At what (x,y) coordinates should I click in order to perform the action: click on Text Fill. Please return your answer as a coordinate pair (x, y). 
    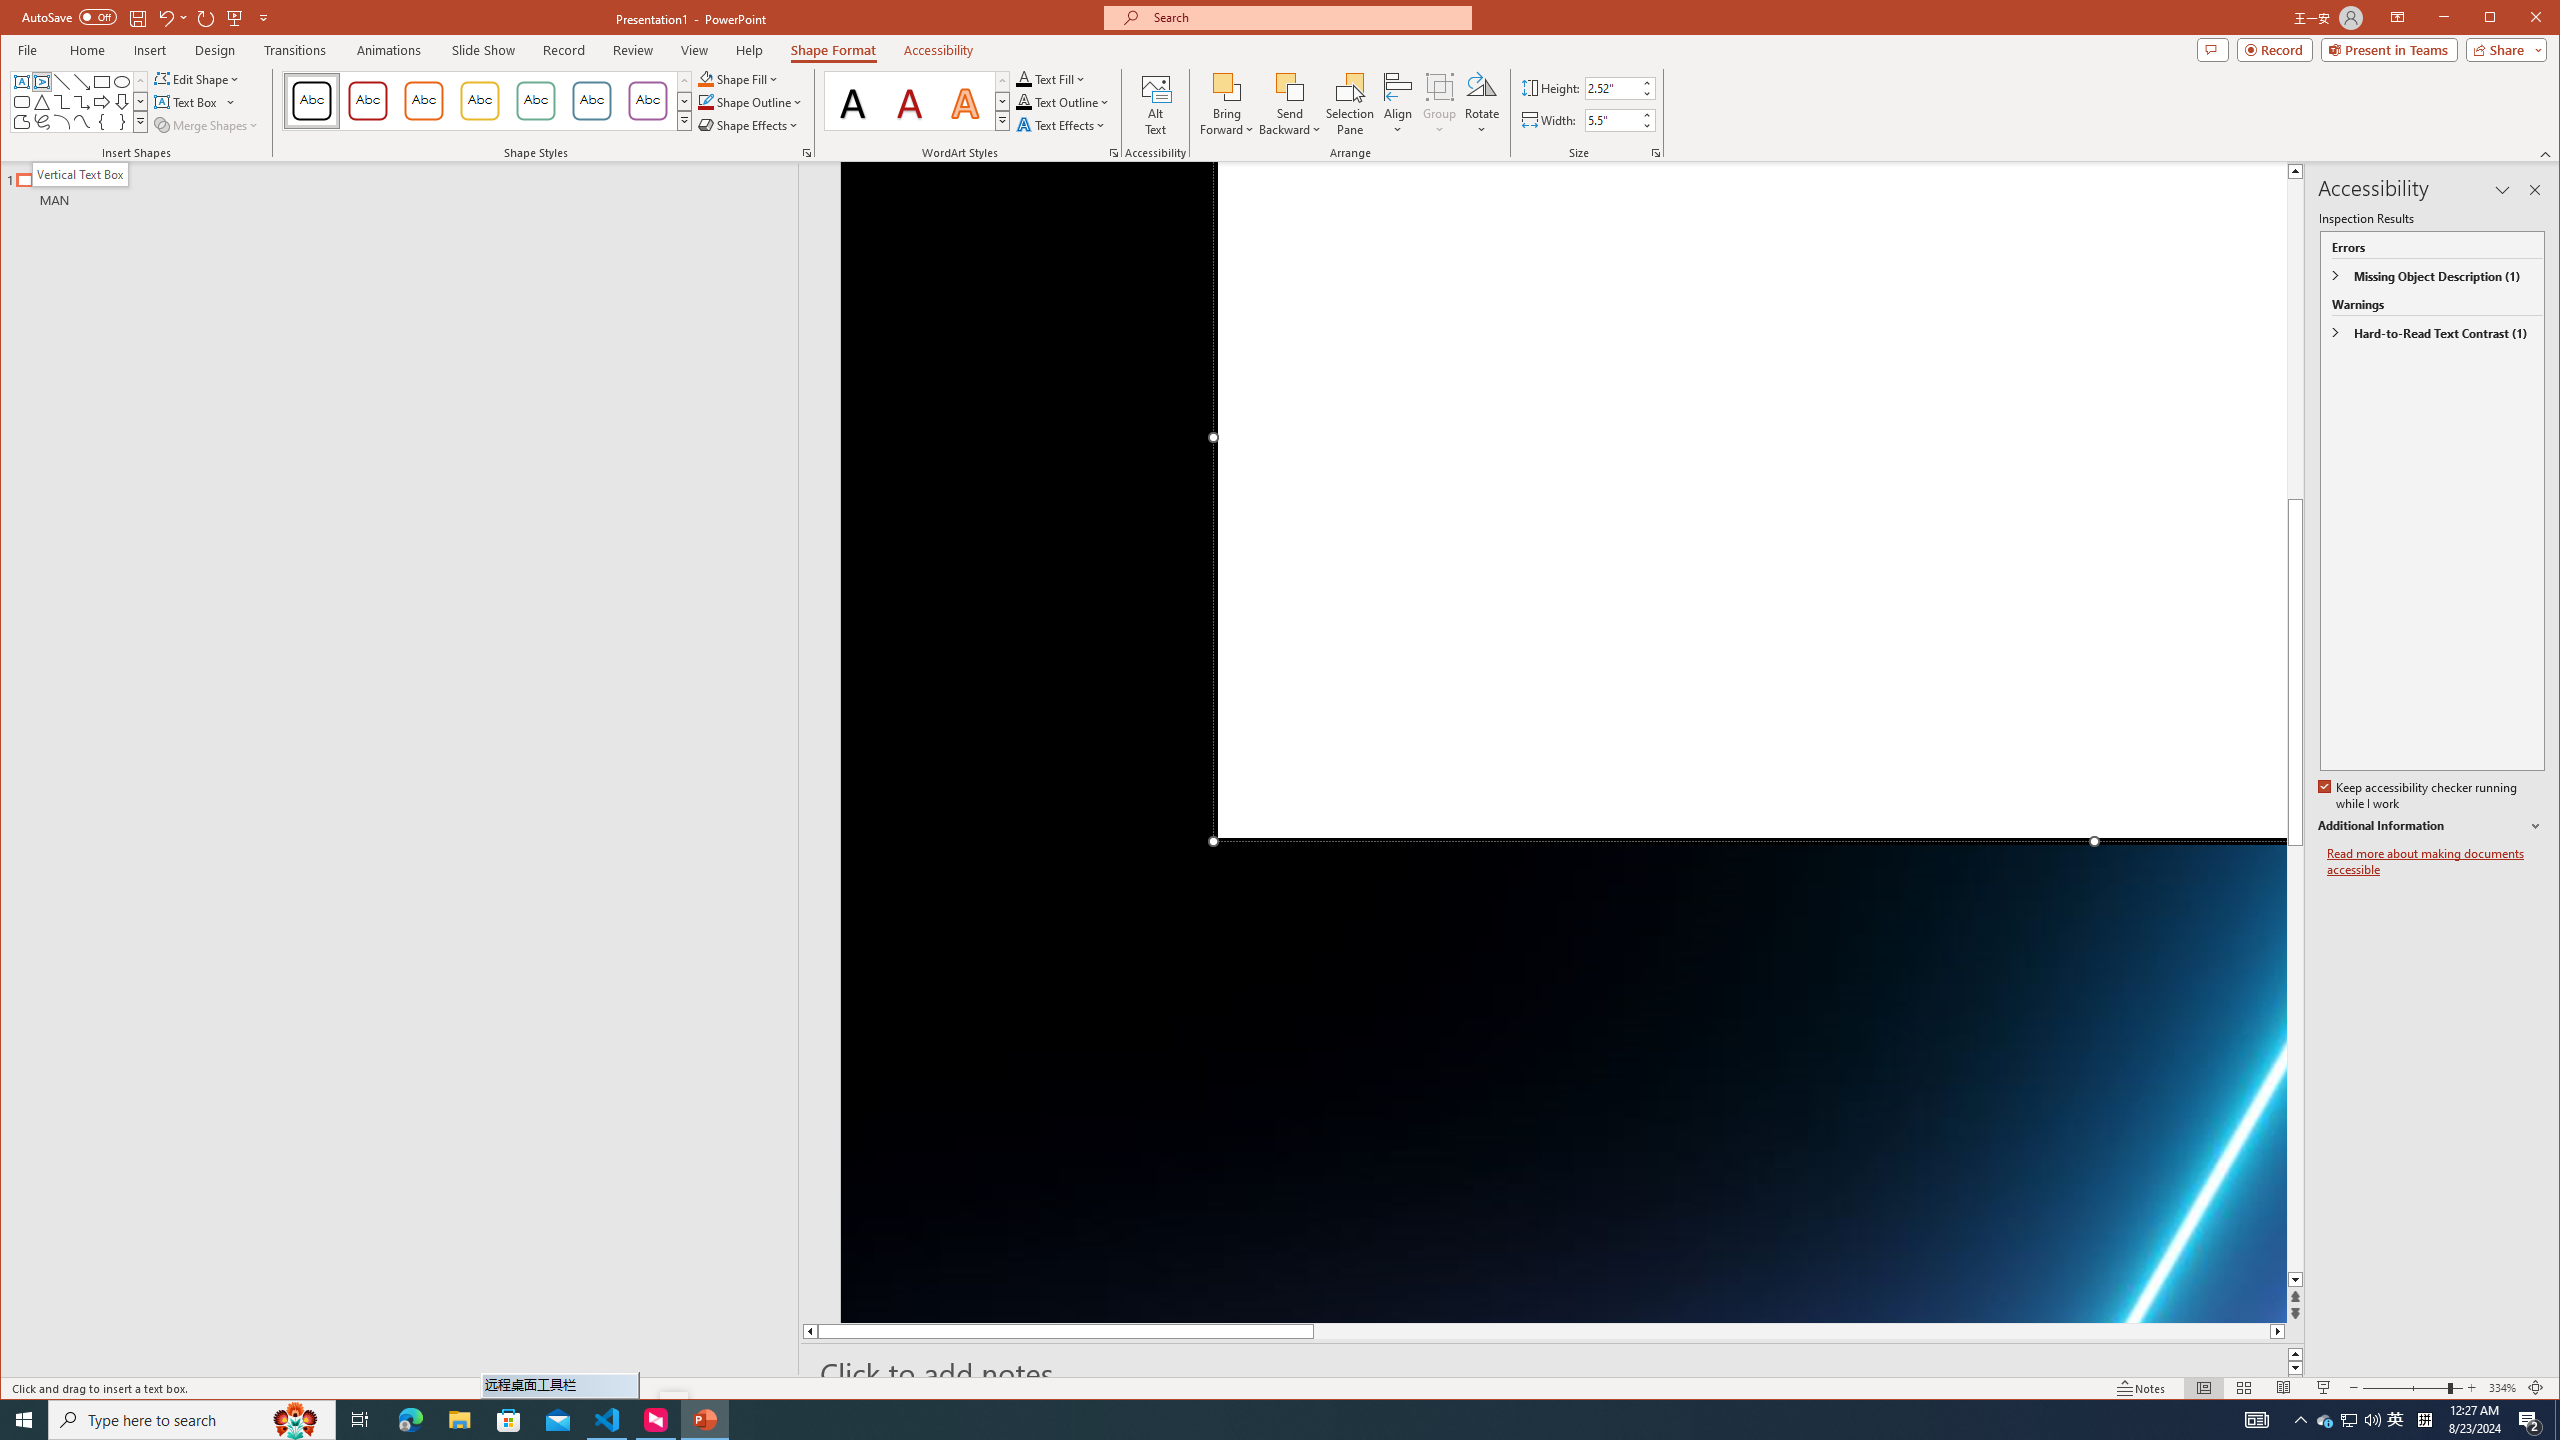
    Looking at the image, I should click on (1052, 78).